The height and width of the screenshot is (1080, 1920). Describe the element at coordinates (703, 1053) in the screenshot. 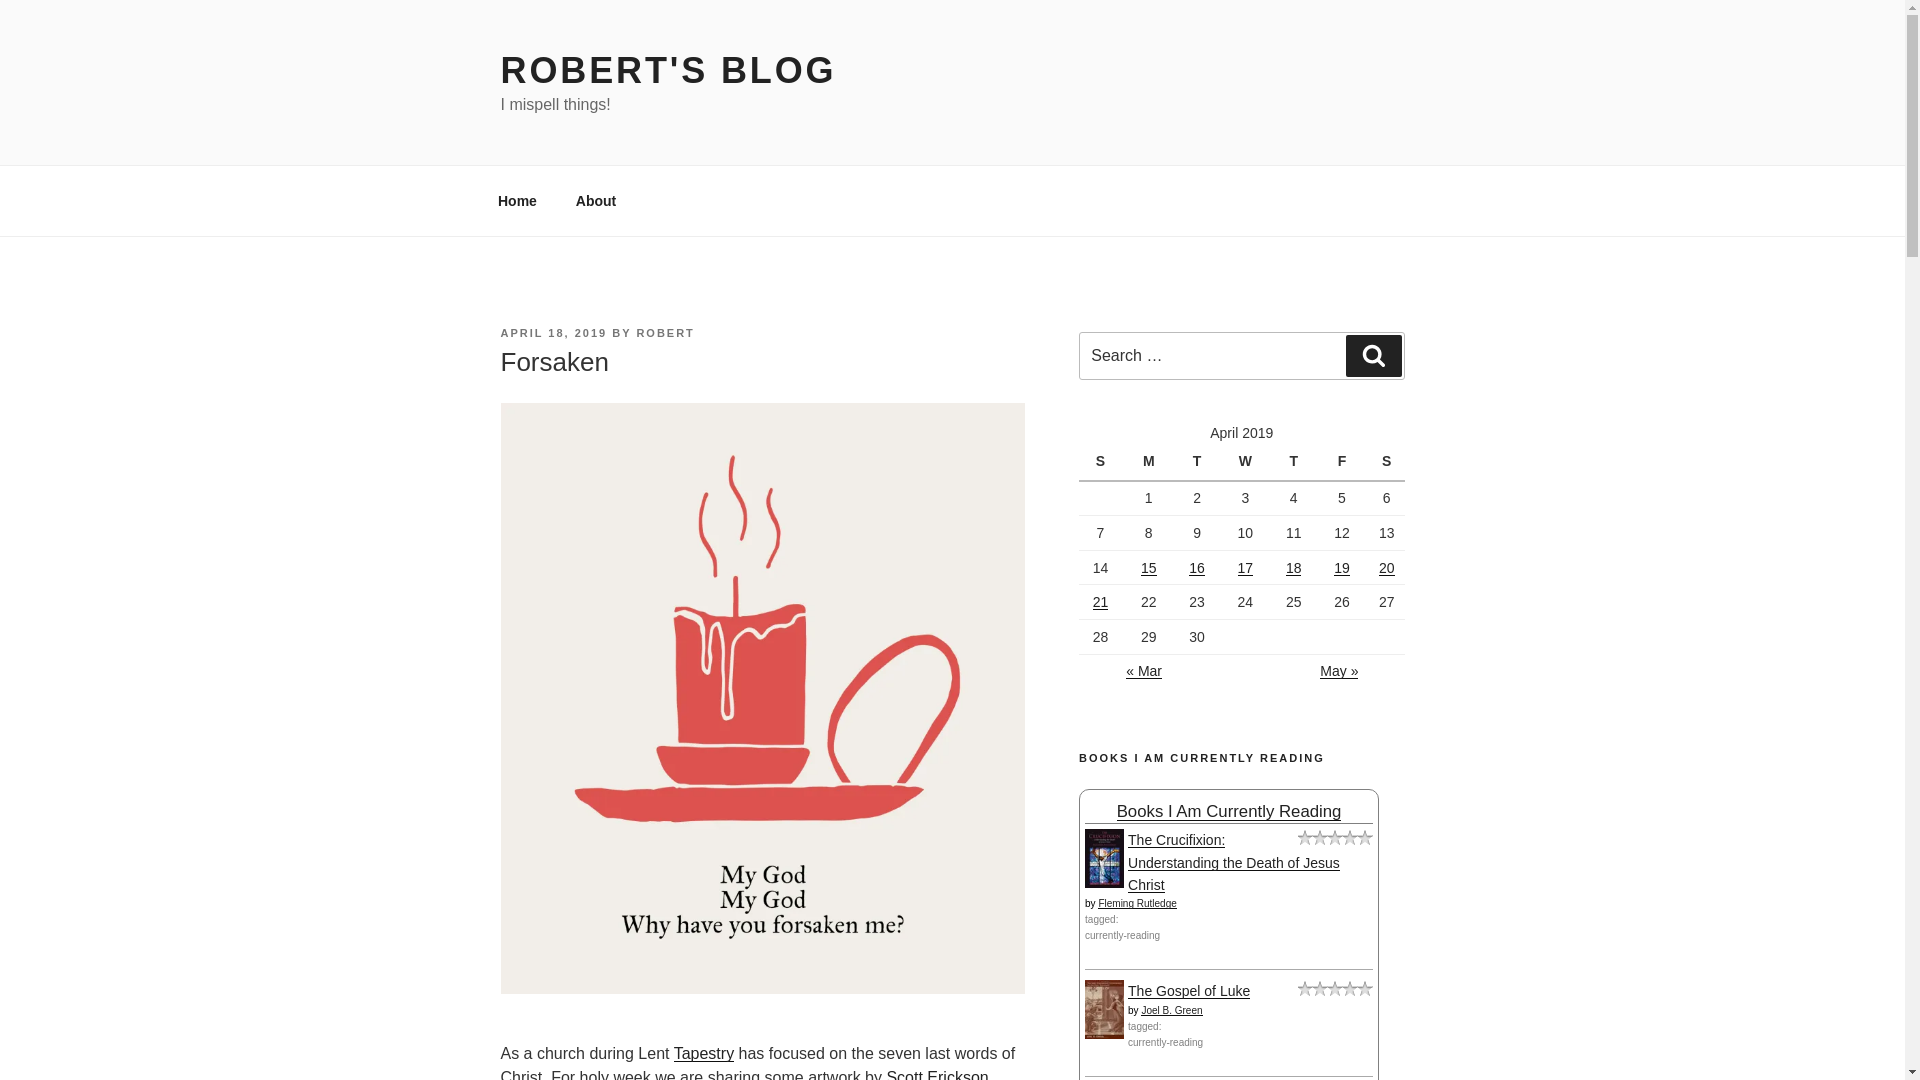

I see `Tapestry` at that location.